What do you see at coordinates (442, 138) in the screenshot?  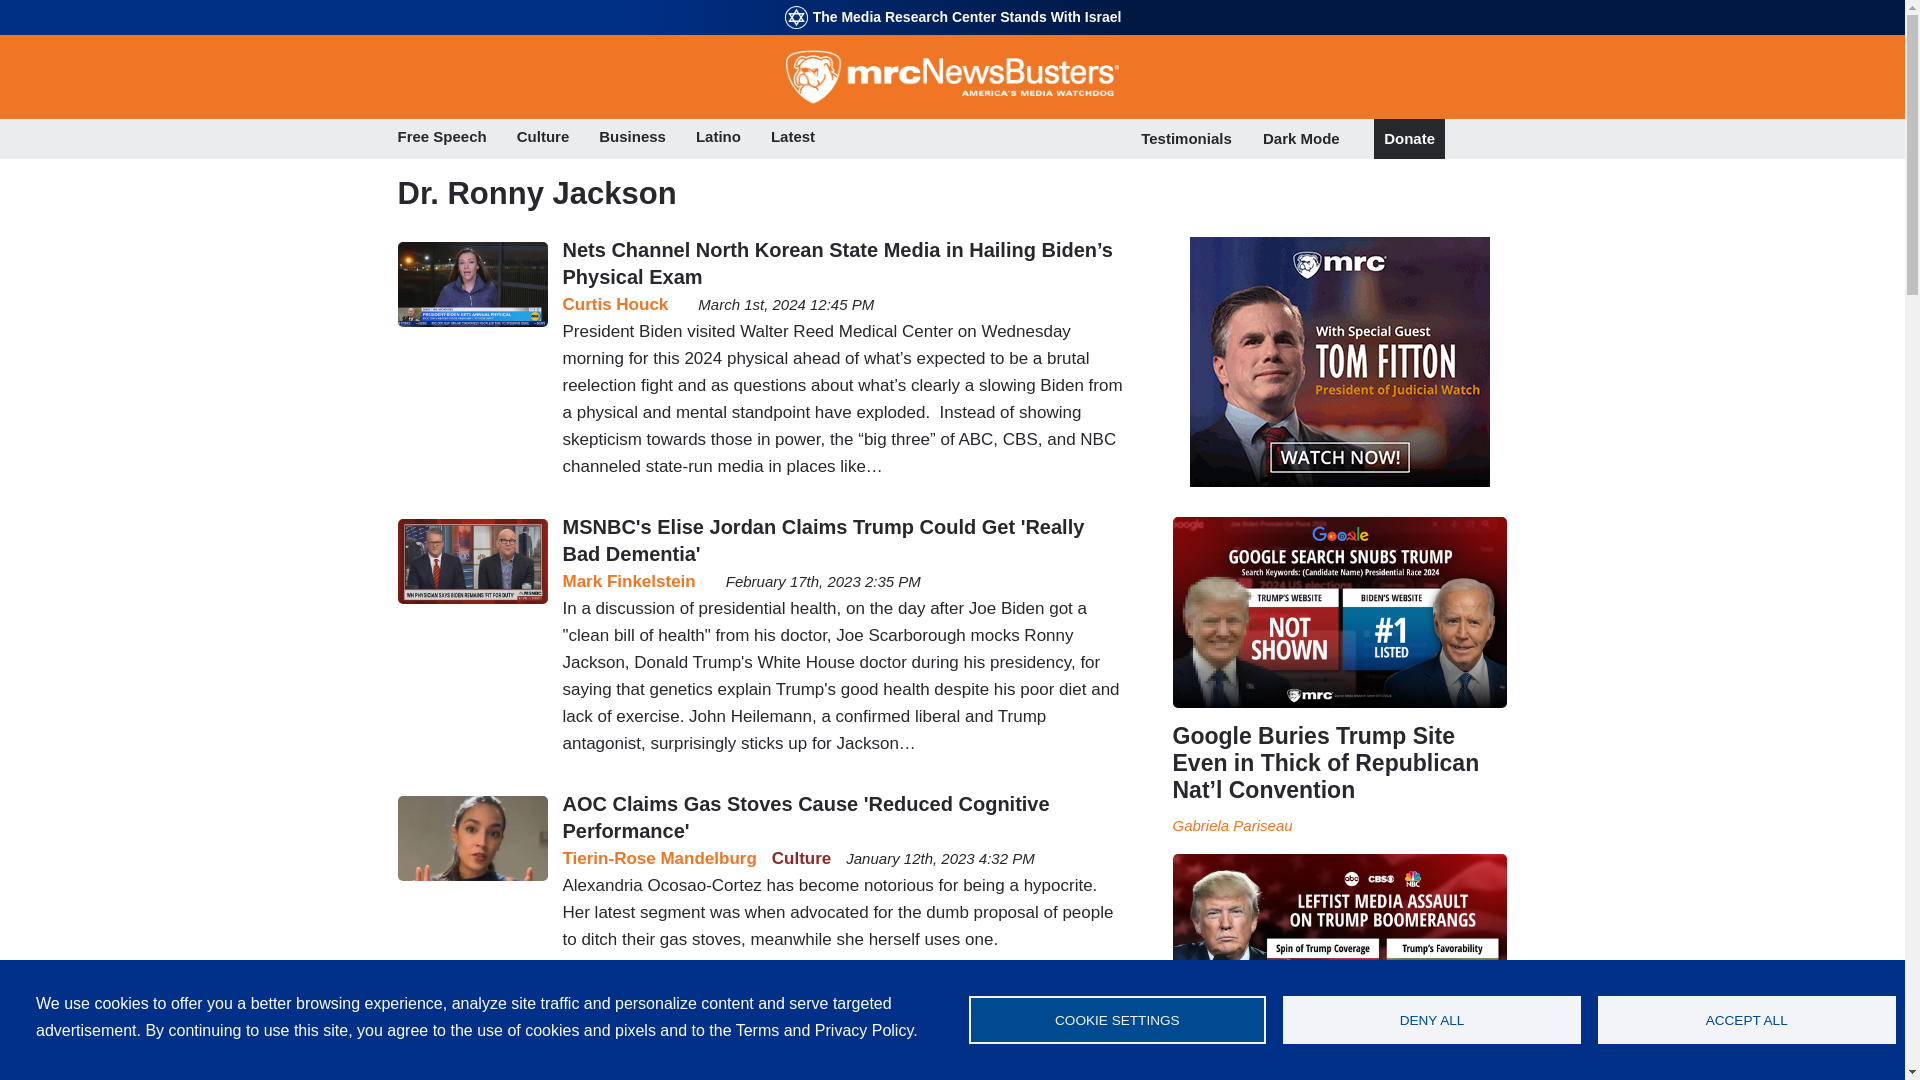 I see `Free Speech` at bounding box center [442, 138].